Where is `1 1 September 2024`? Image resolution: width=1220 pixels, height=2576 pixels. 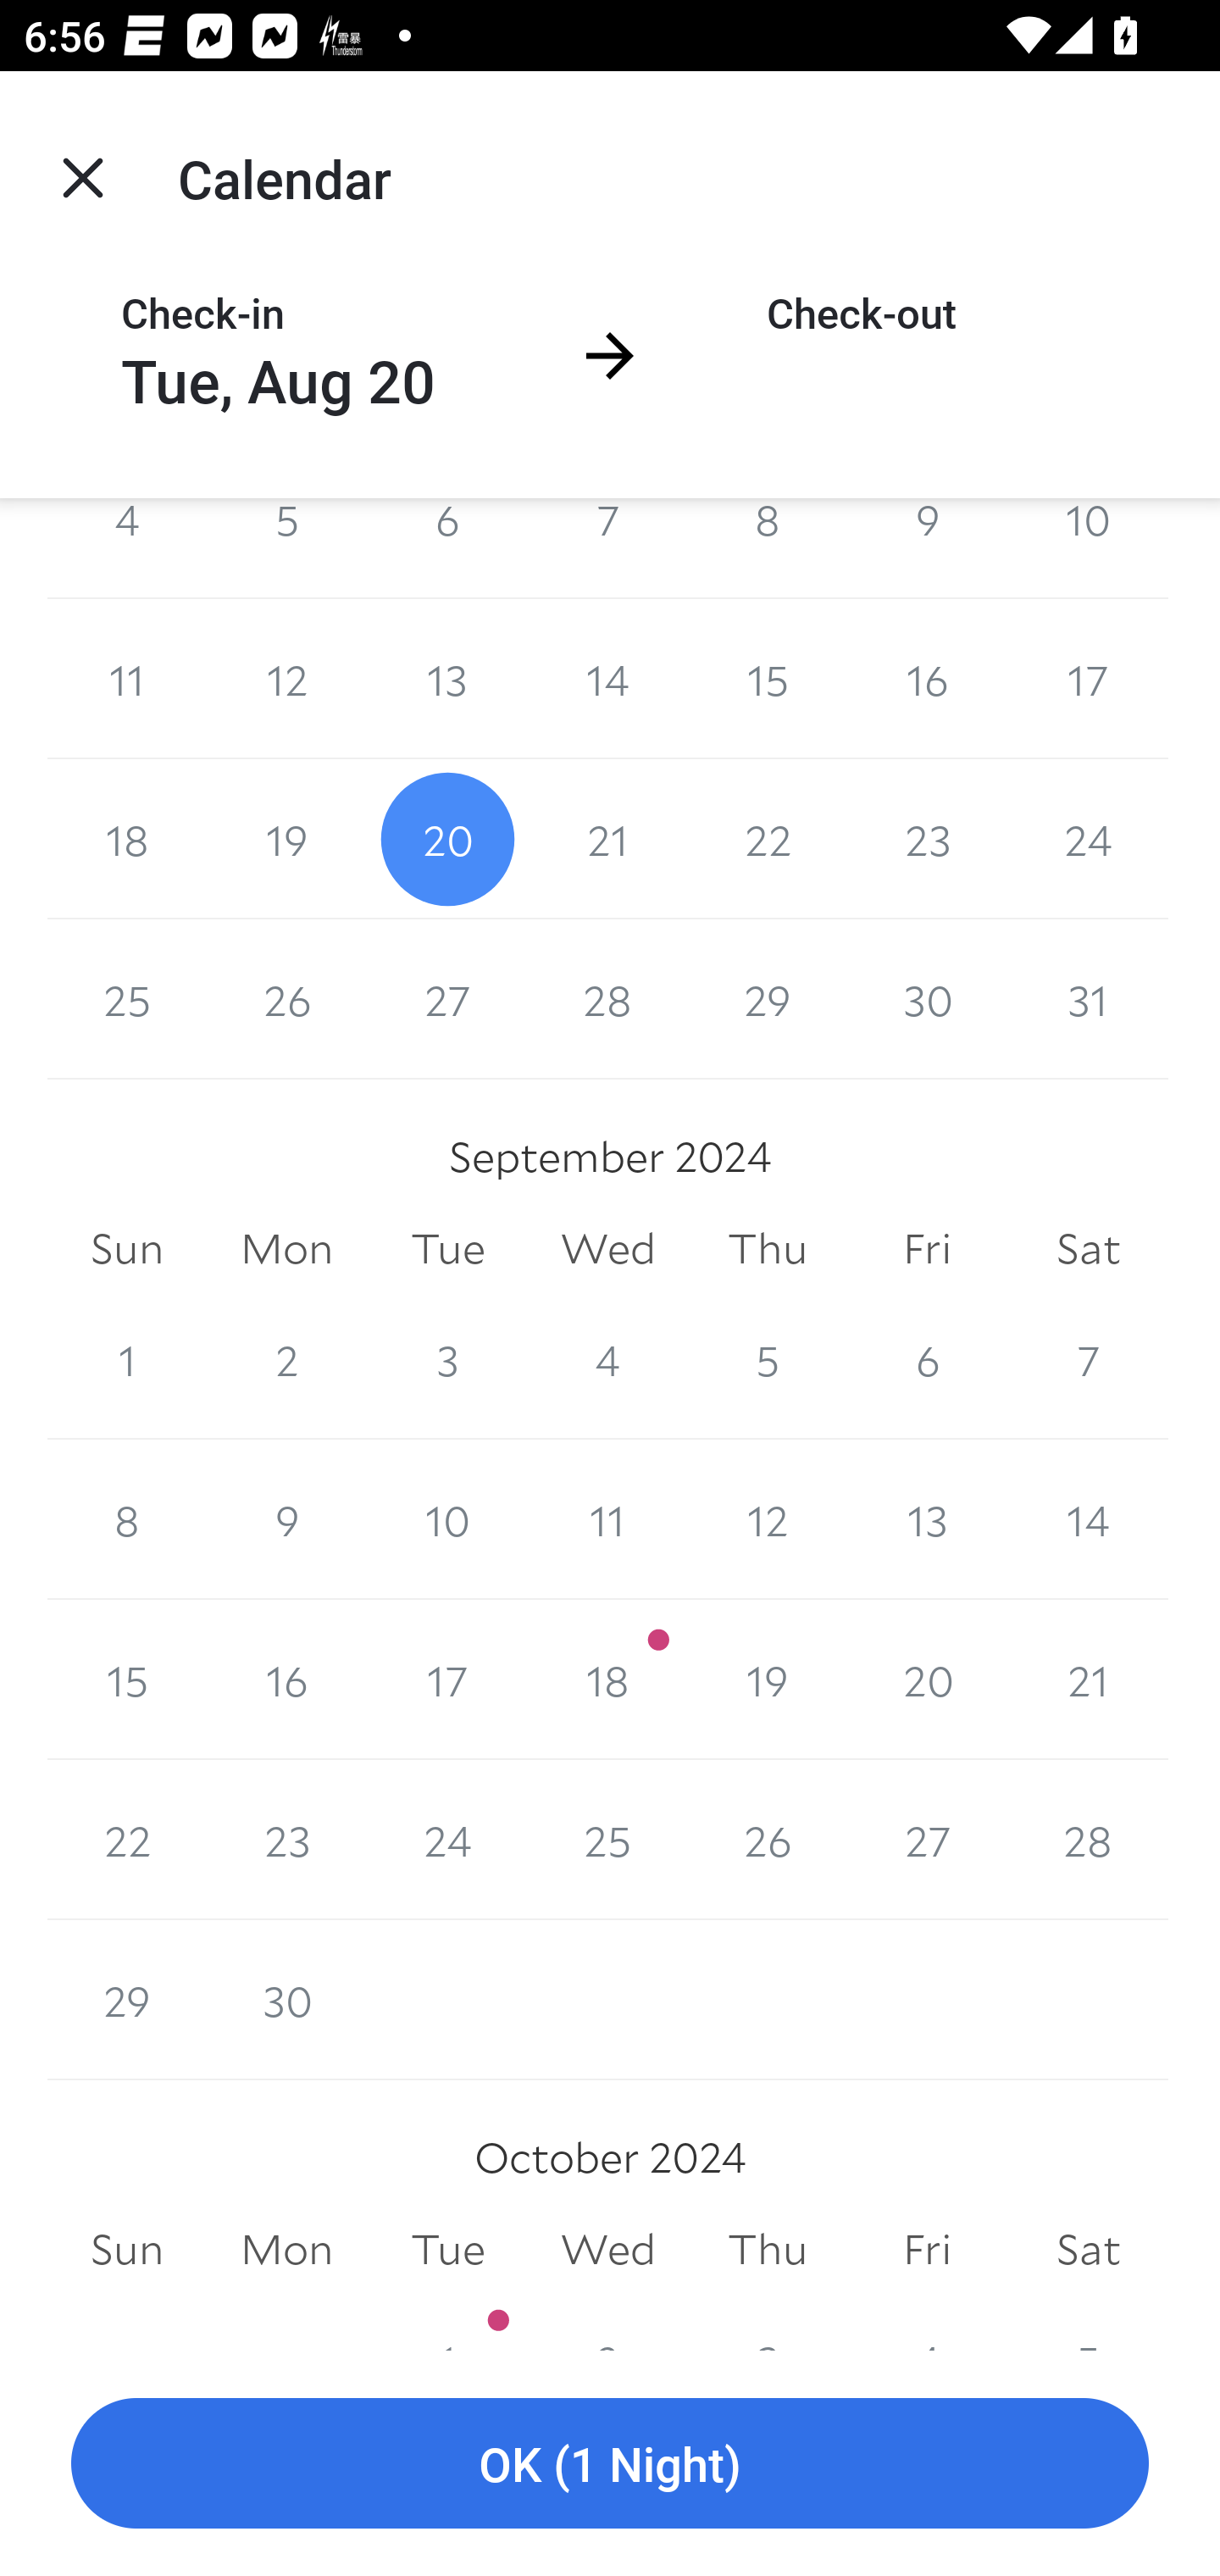 1 1 September 2024 is located at coordinates (127, 1359).